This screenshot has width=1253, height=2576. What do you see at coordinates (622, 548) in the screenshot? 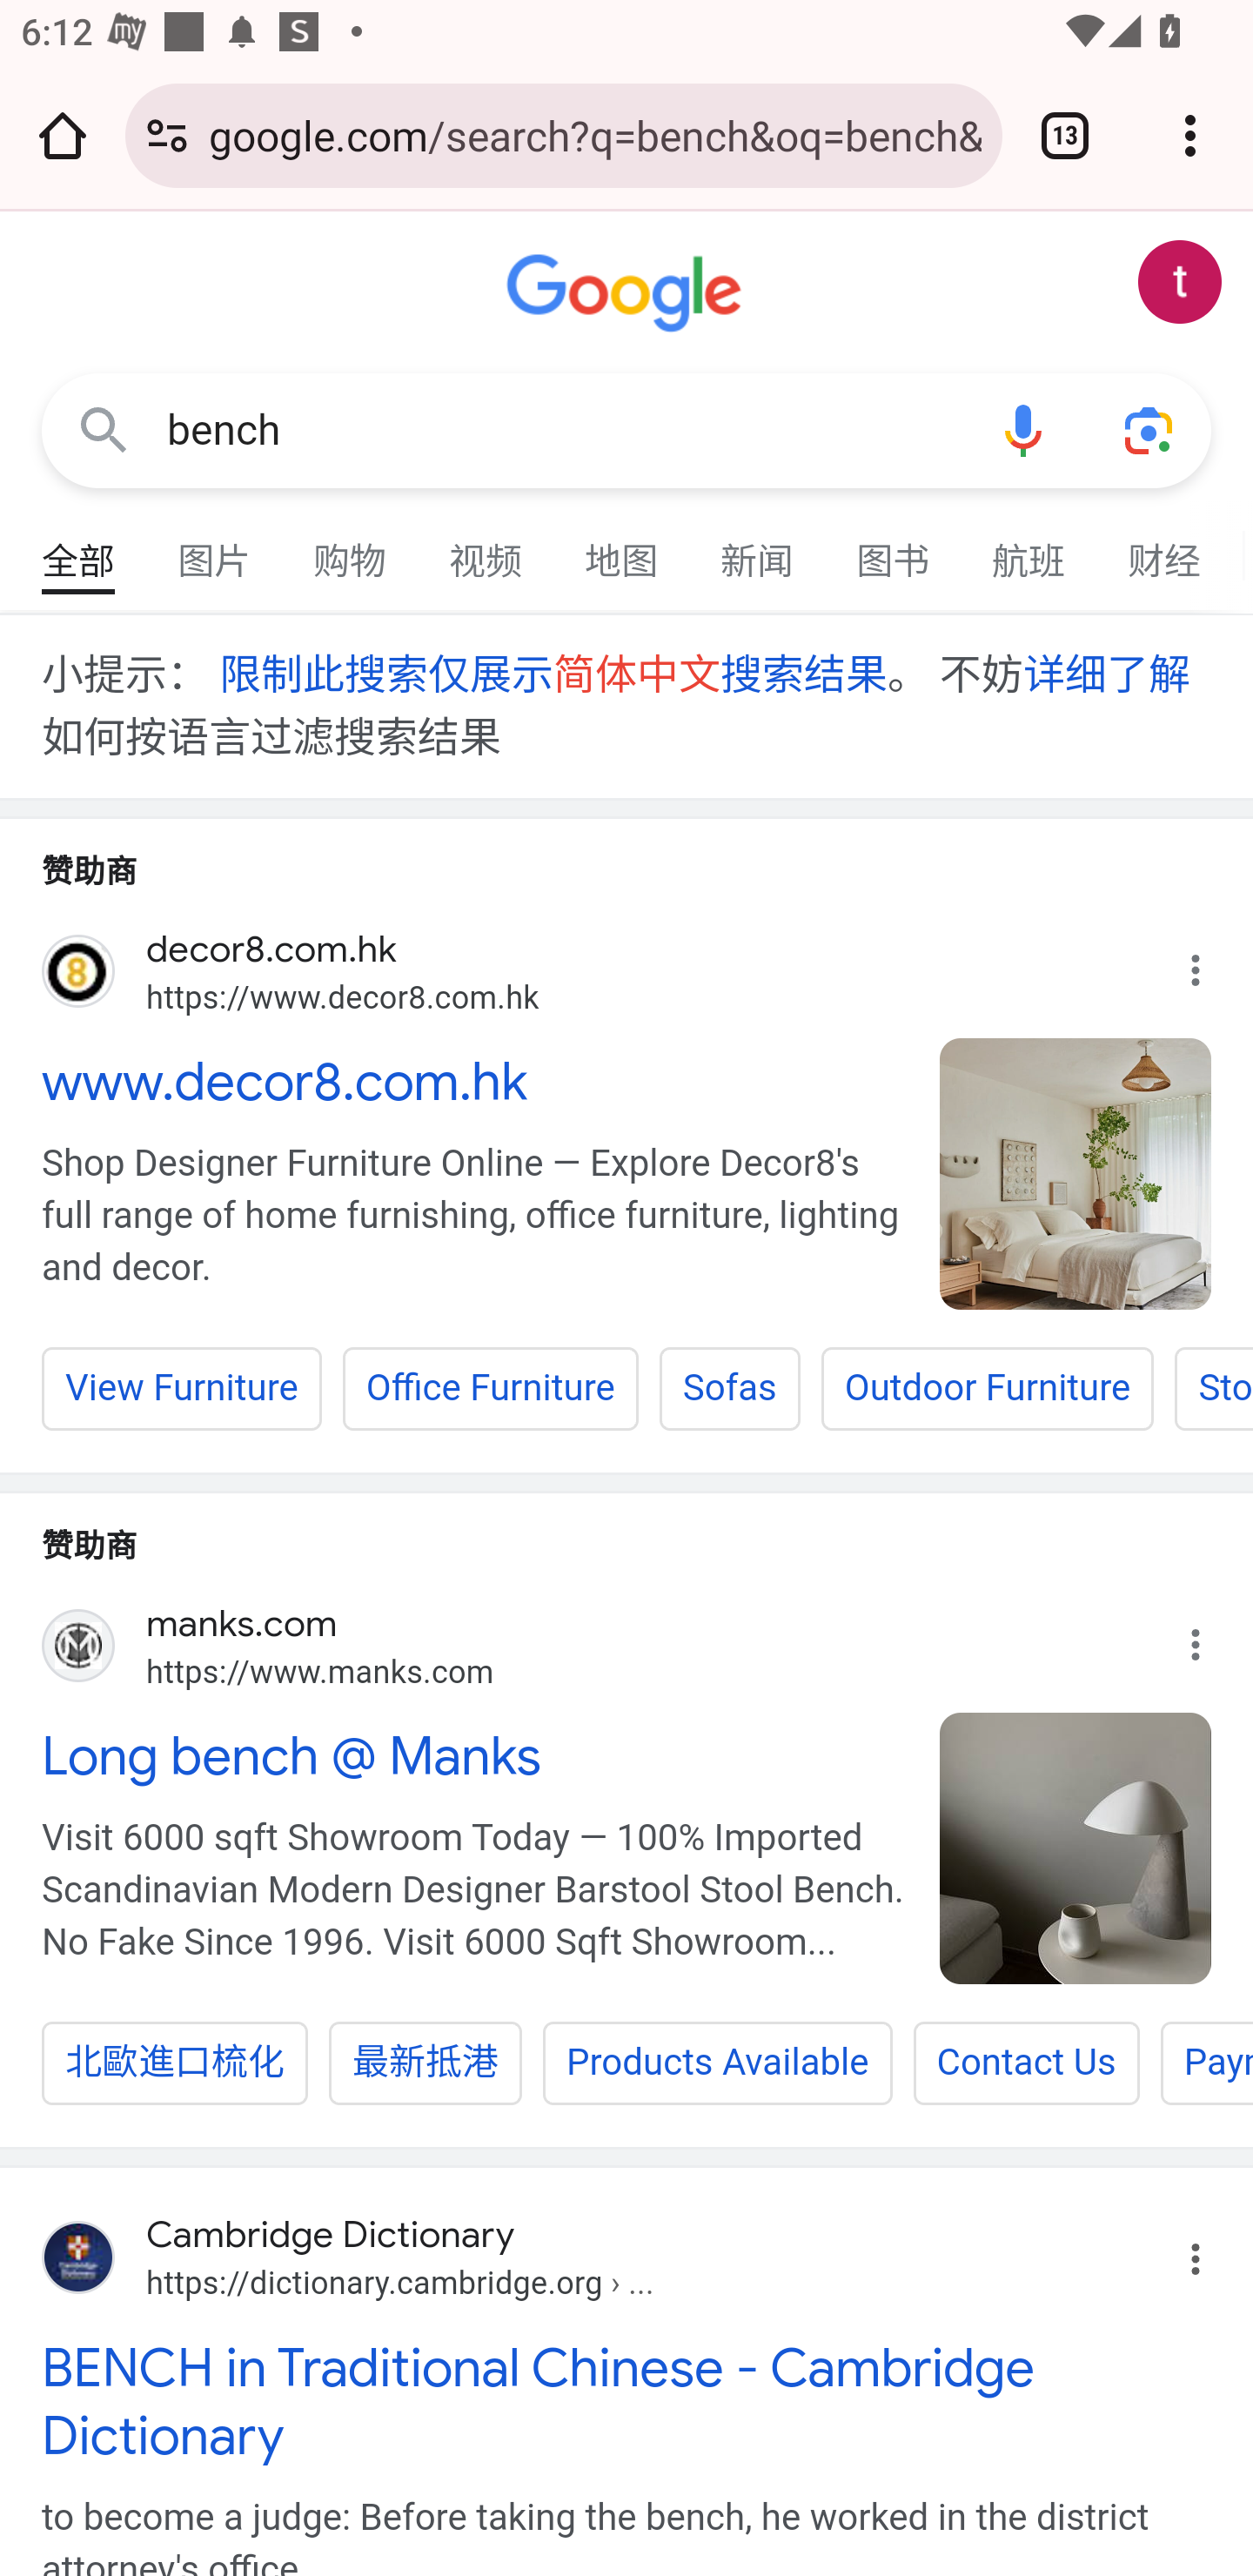
I see `地图` at bounding box center [622, 548].